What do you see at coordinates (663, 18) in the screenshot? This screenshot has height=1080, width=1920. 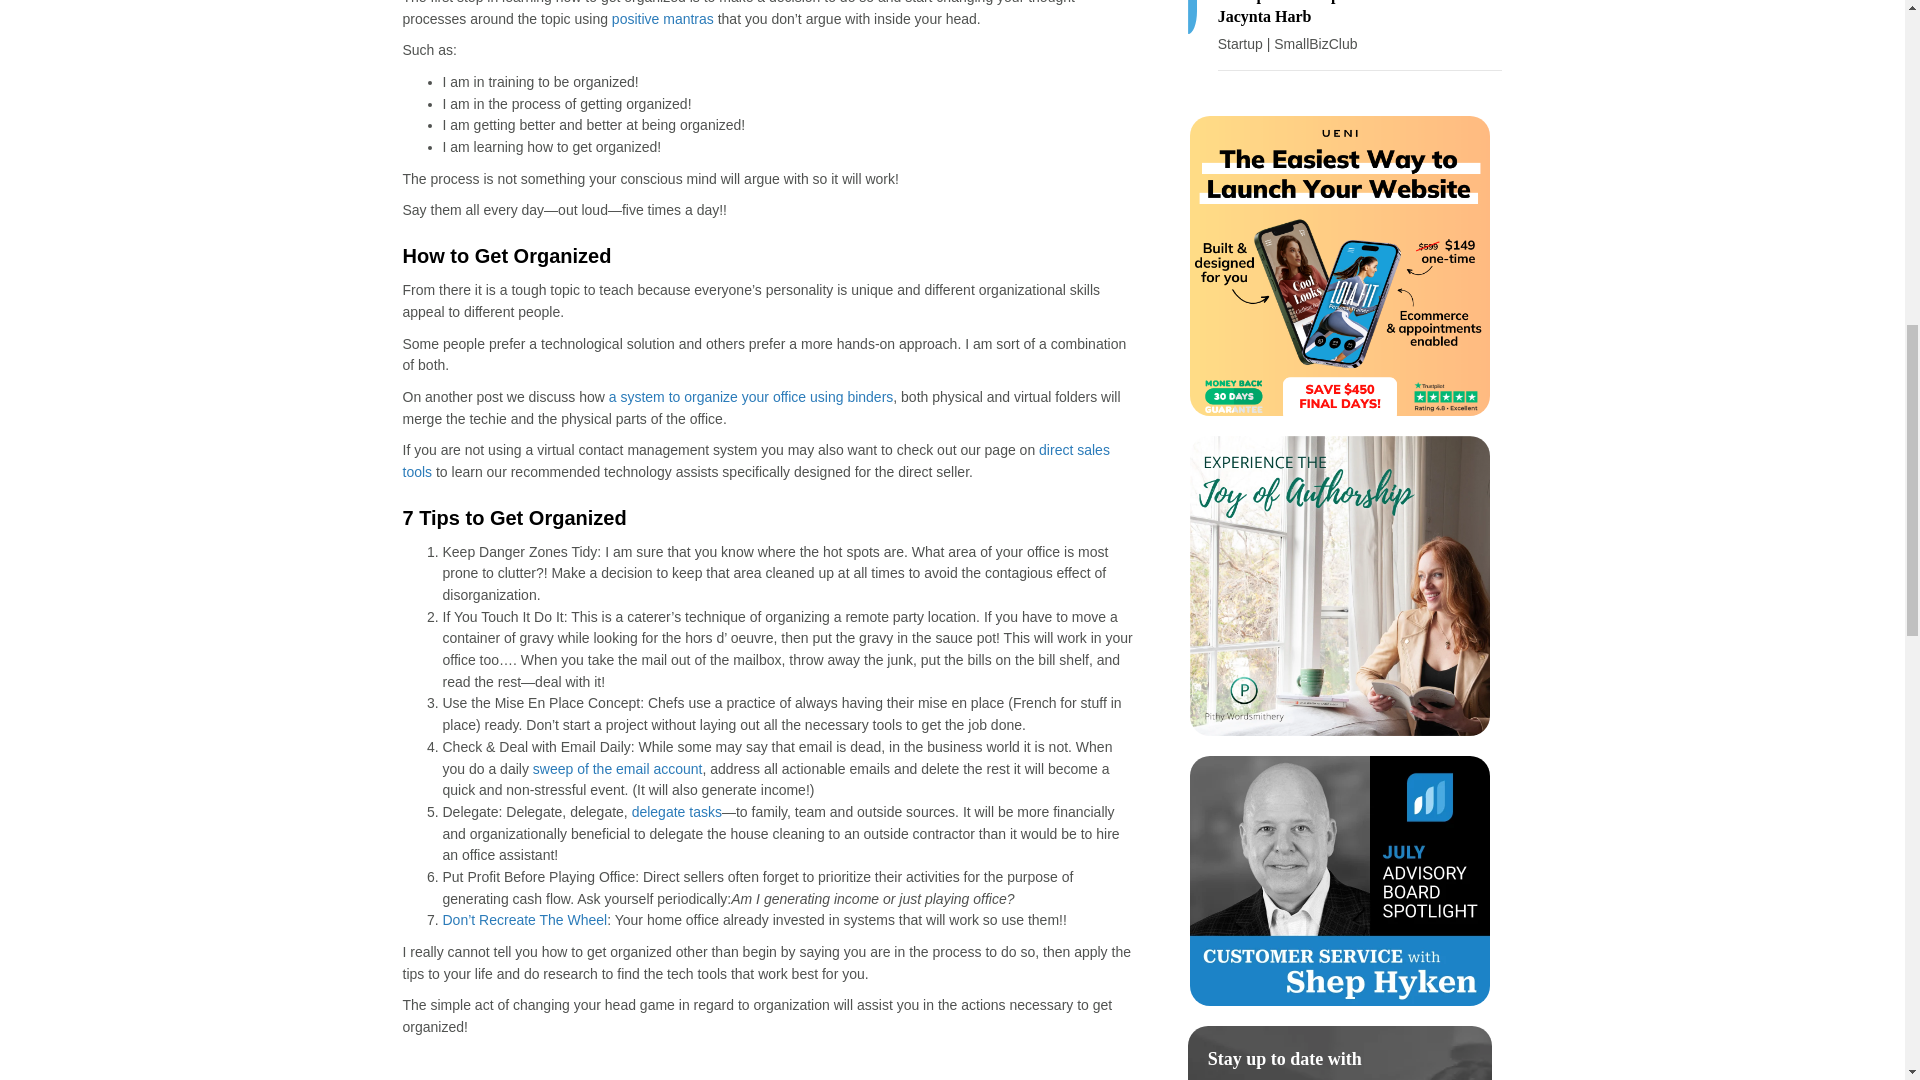 I see `positive mantras` at bounding box center [663, 18].